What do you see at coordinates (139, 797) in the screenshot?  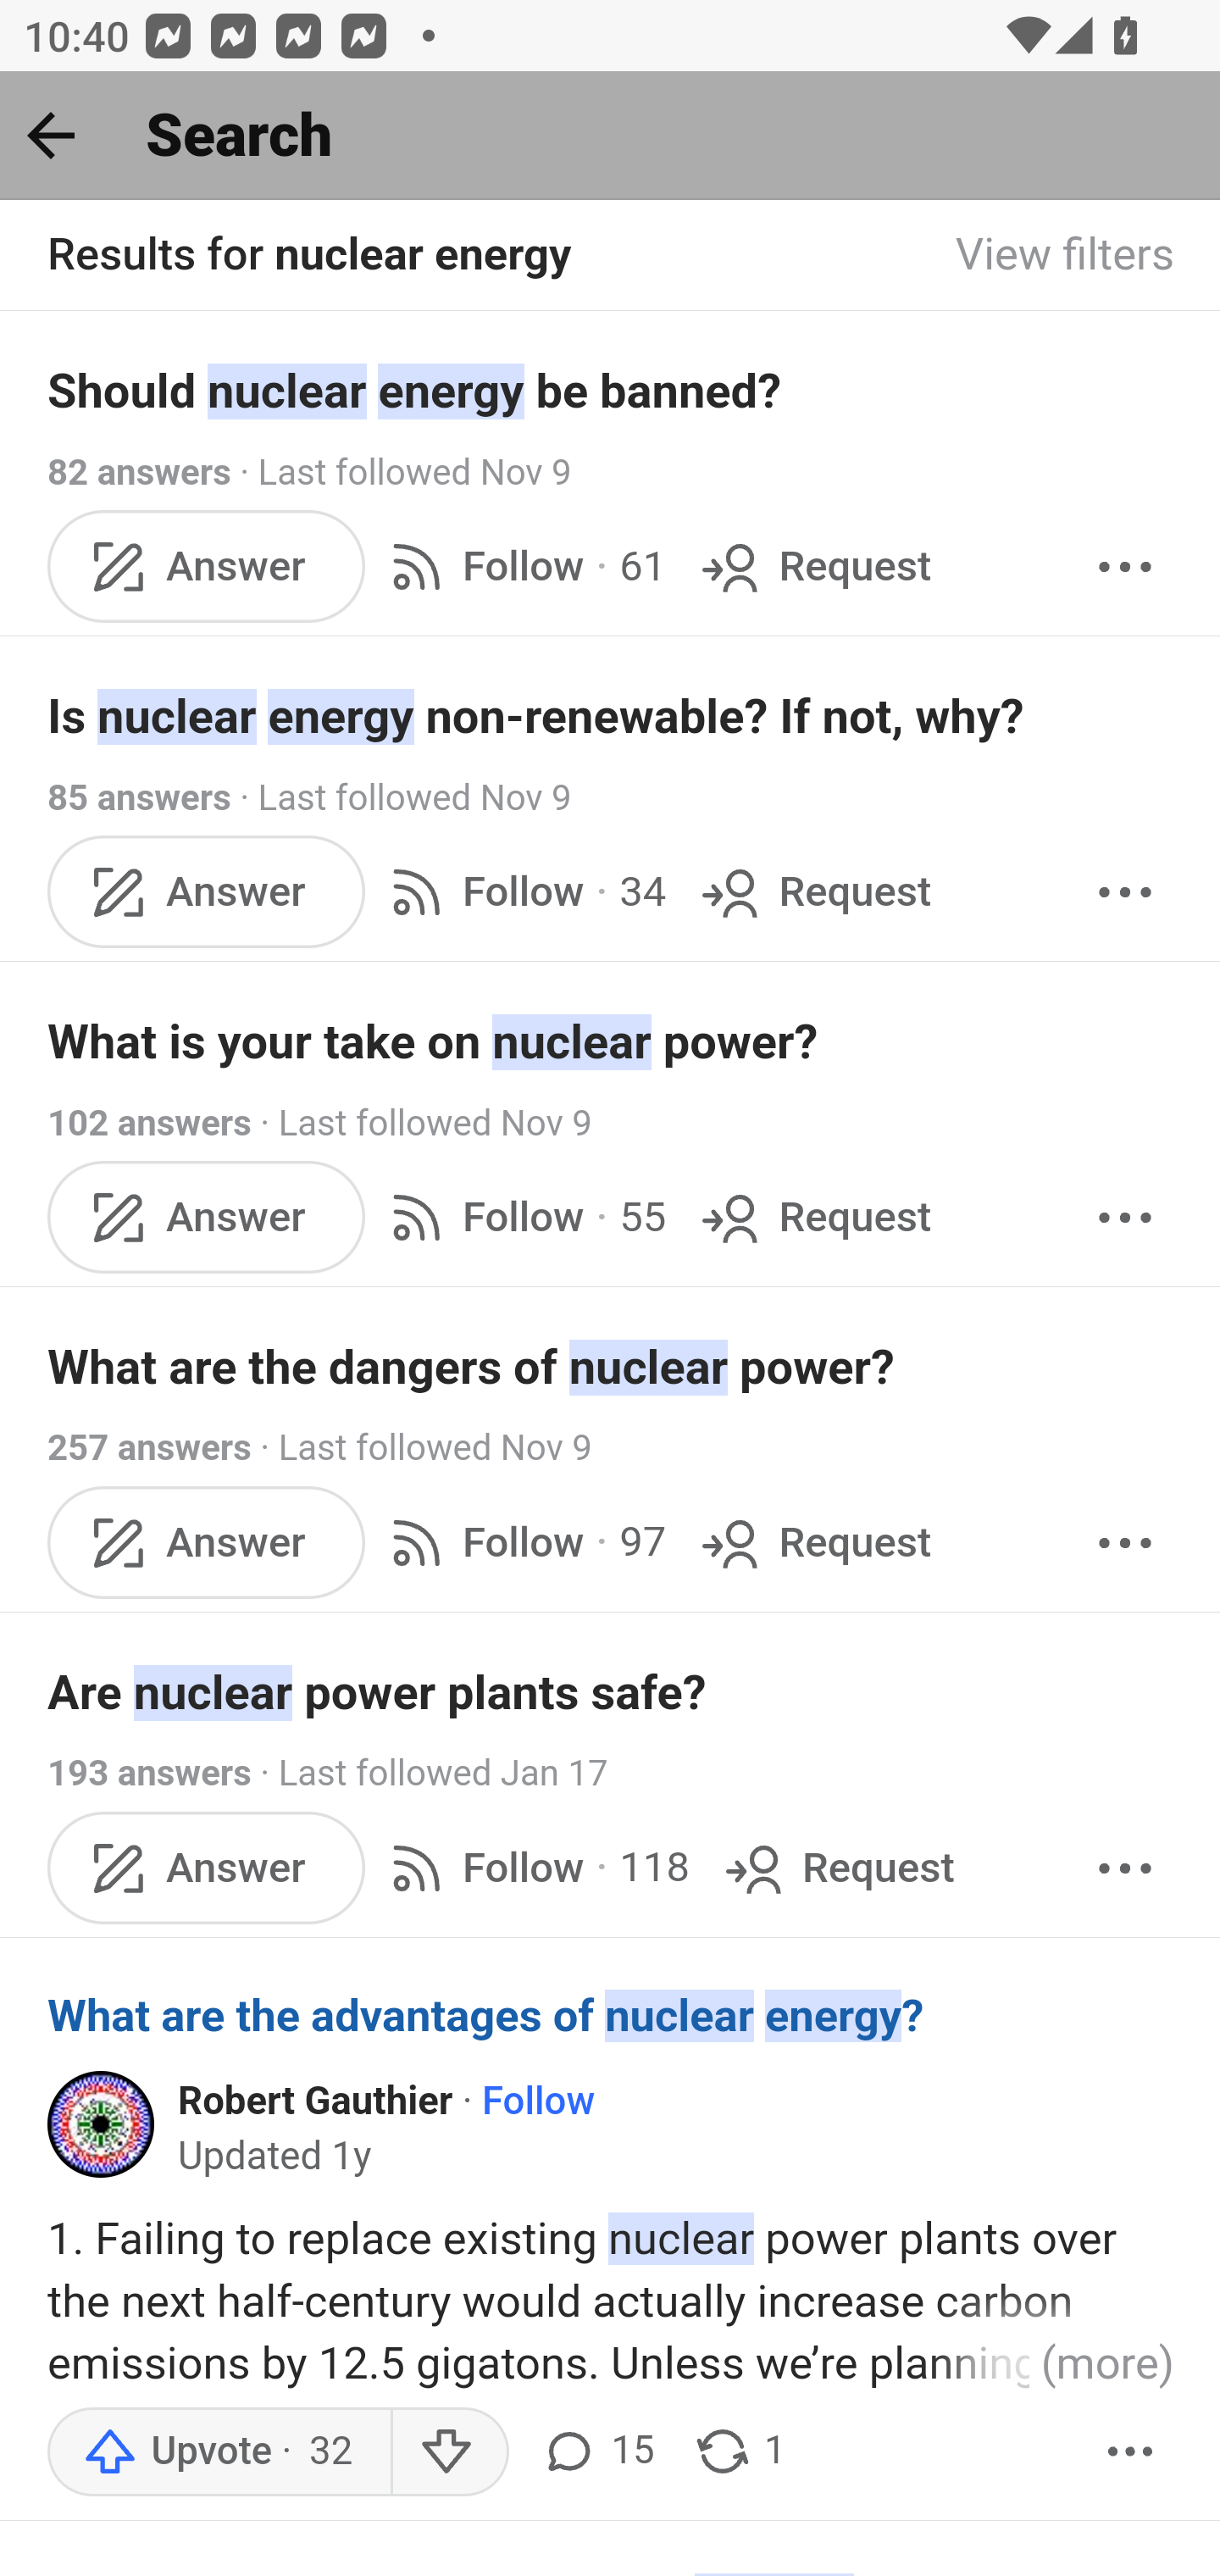 I see `85 answers 85  answers` at bounding box center [139, 797].